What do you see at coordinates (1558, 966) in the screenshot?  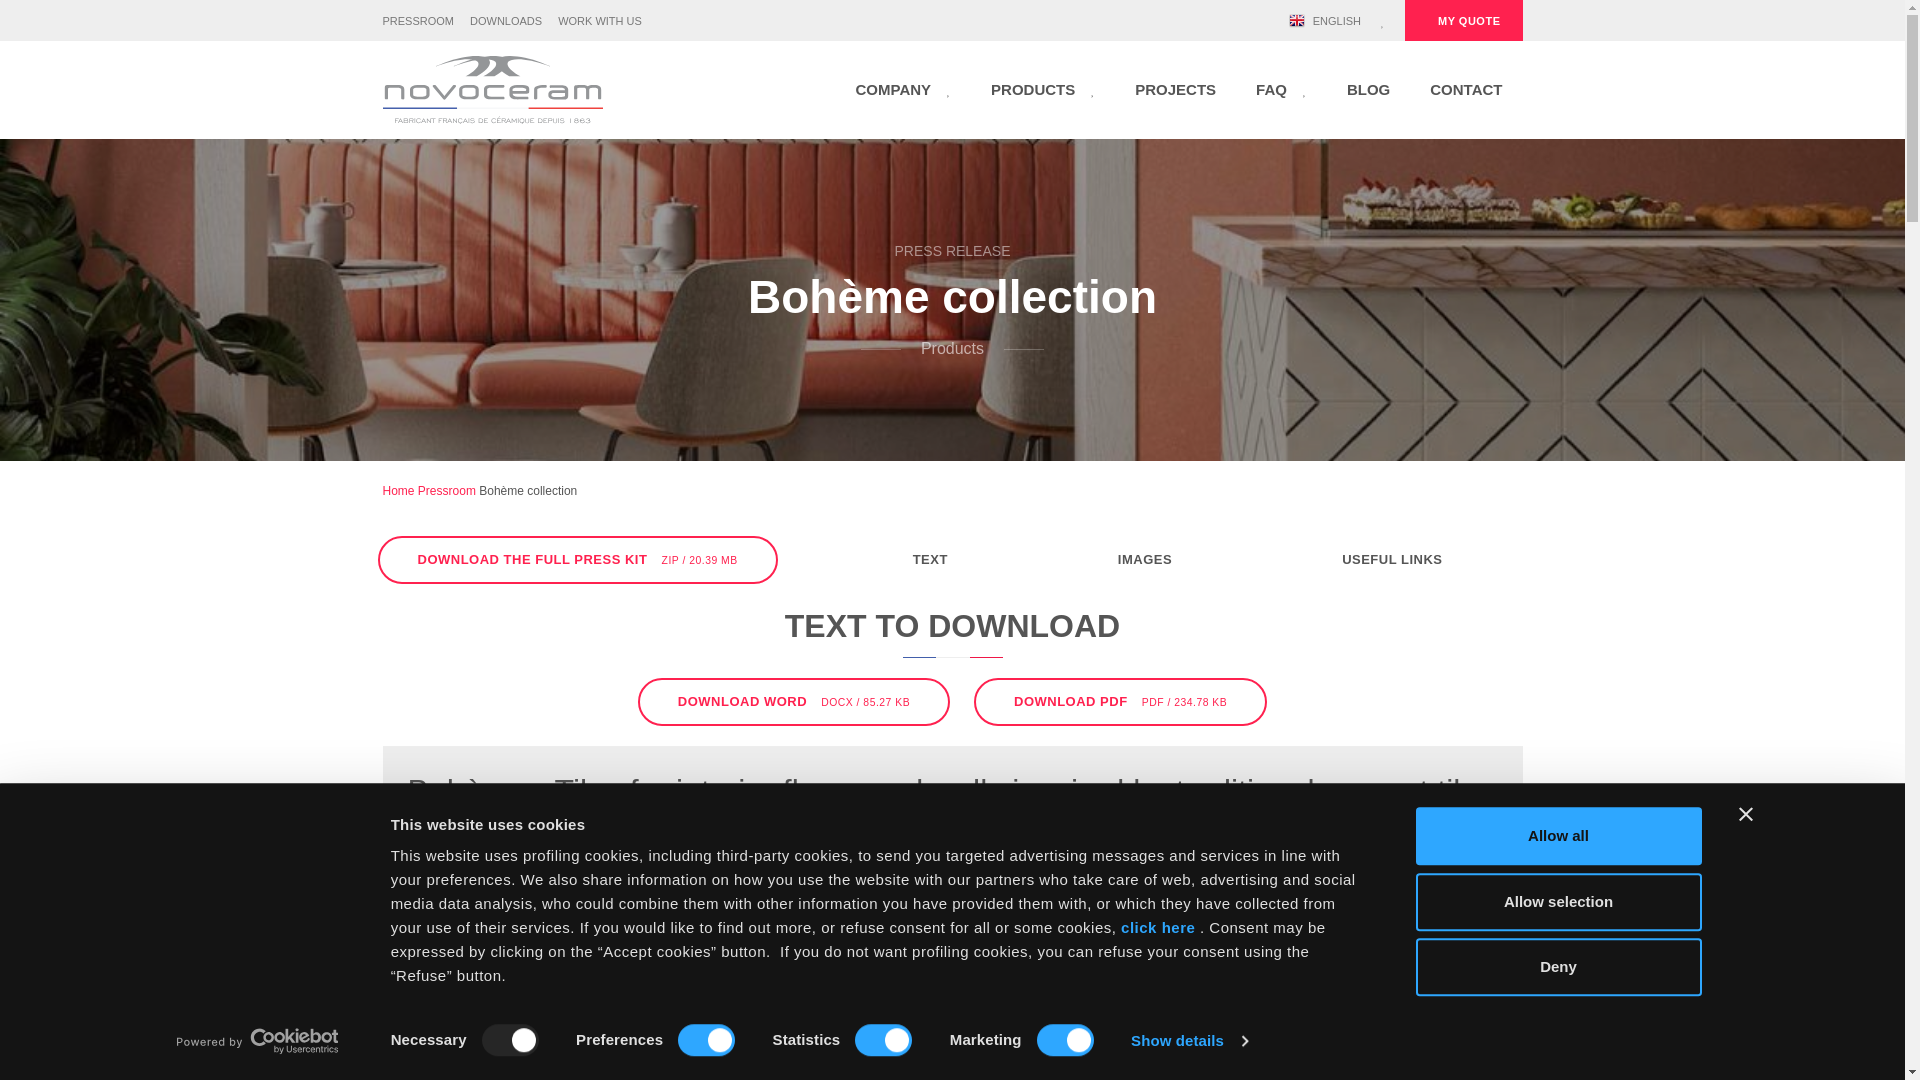 I see `Deny` at bounding box center [1558, 966].